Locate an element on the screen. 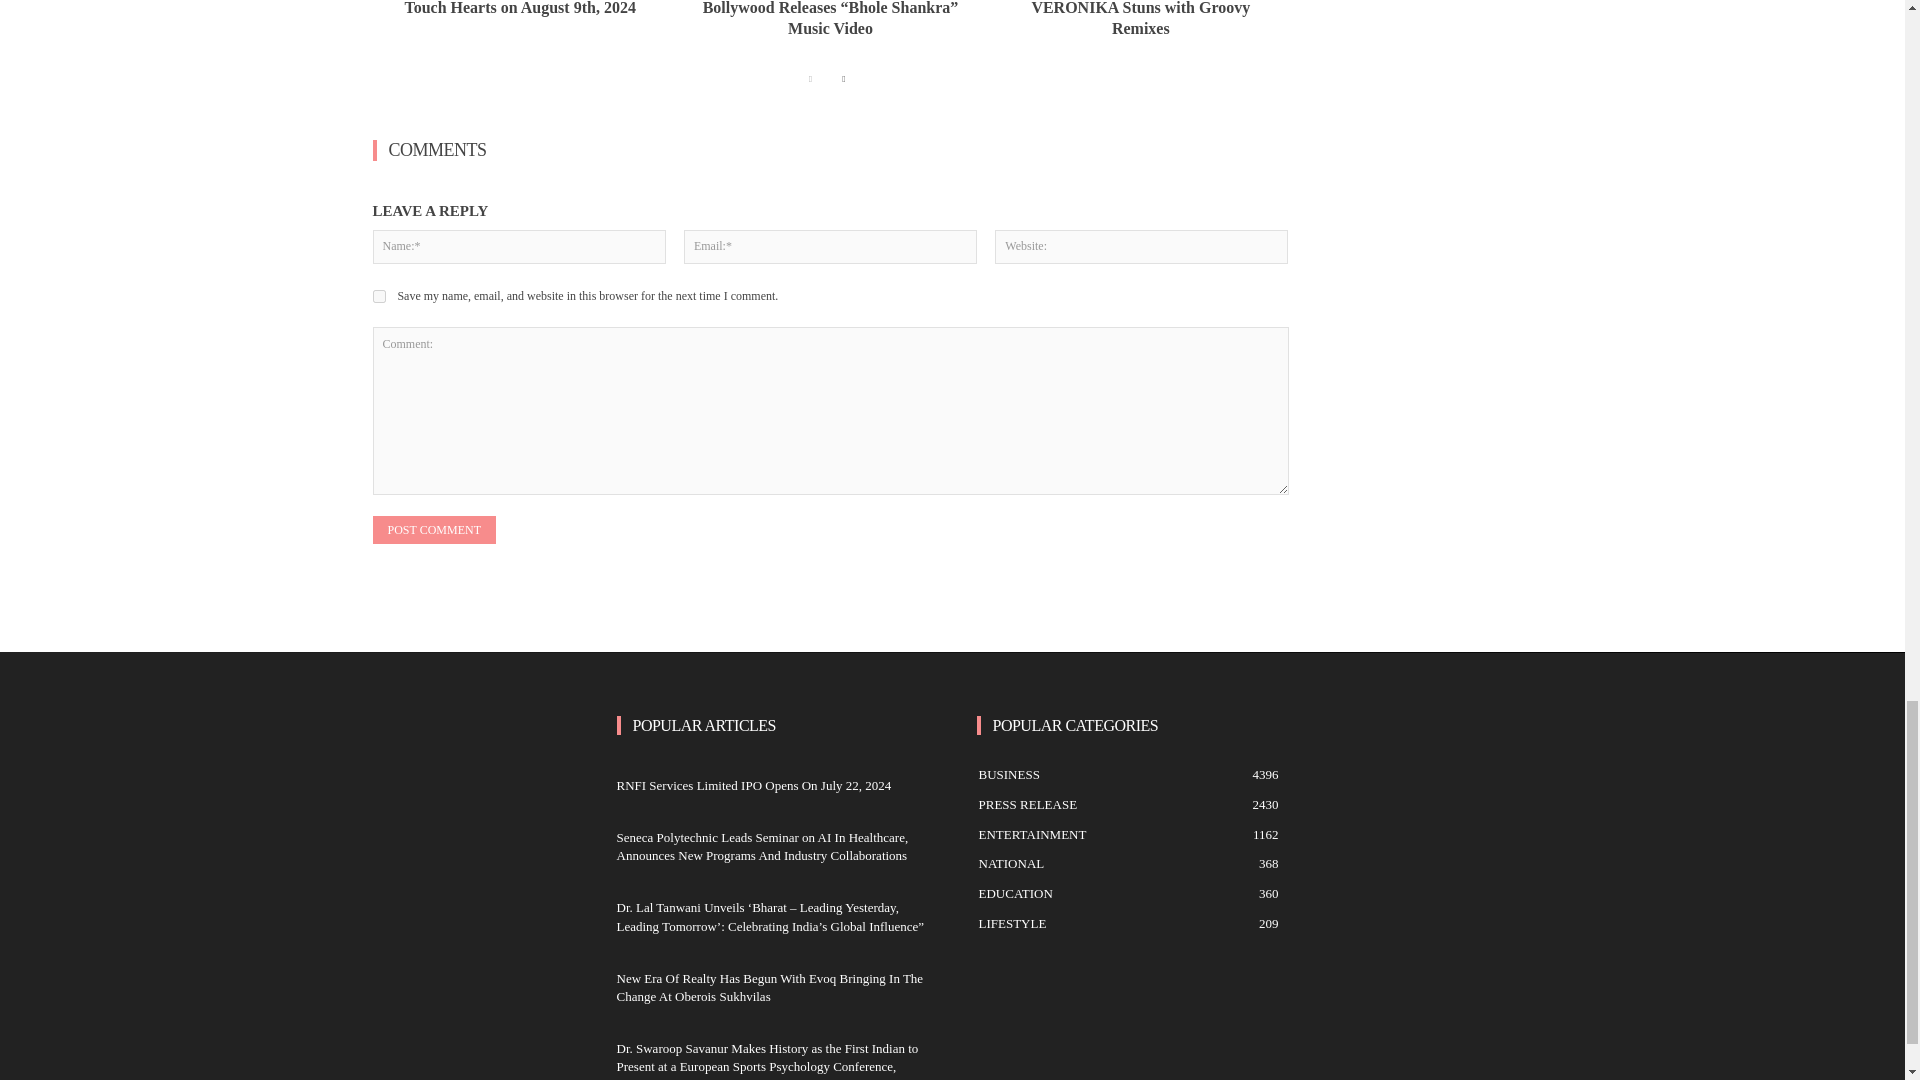  yes is located at coordinates (378, 296).